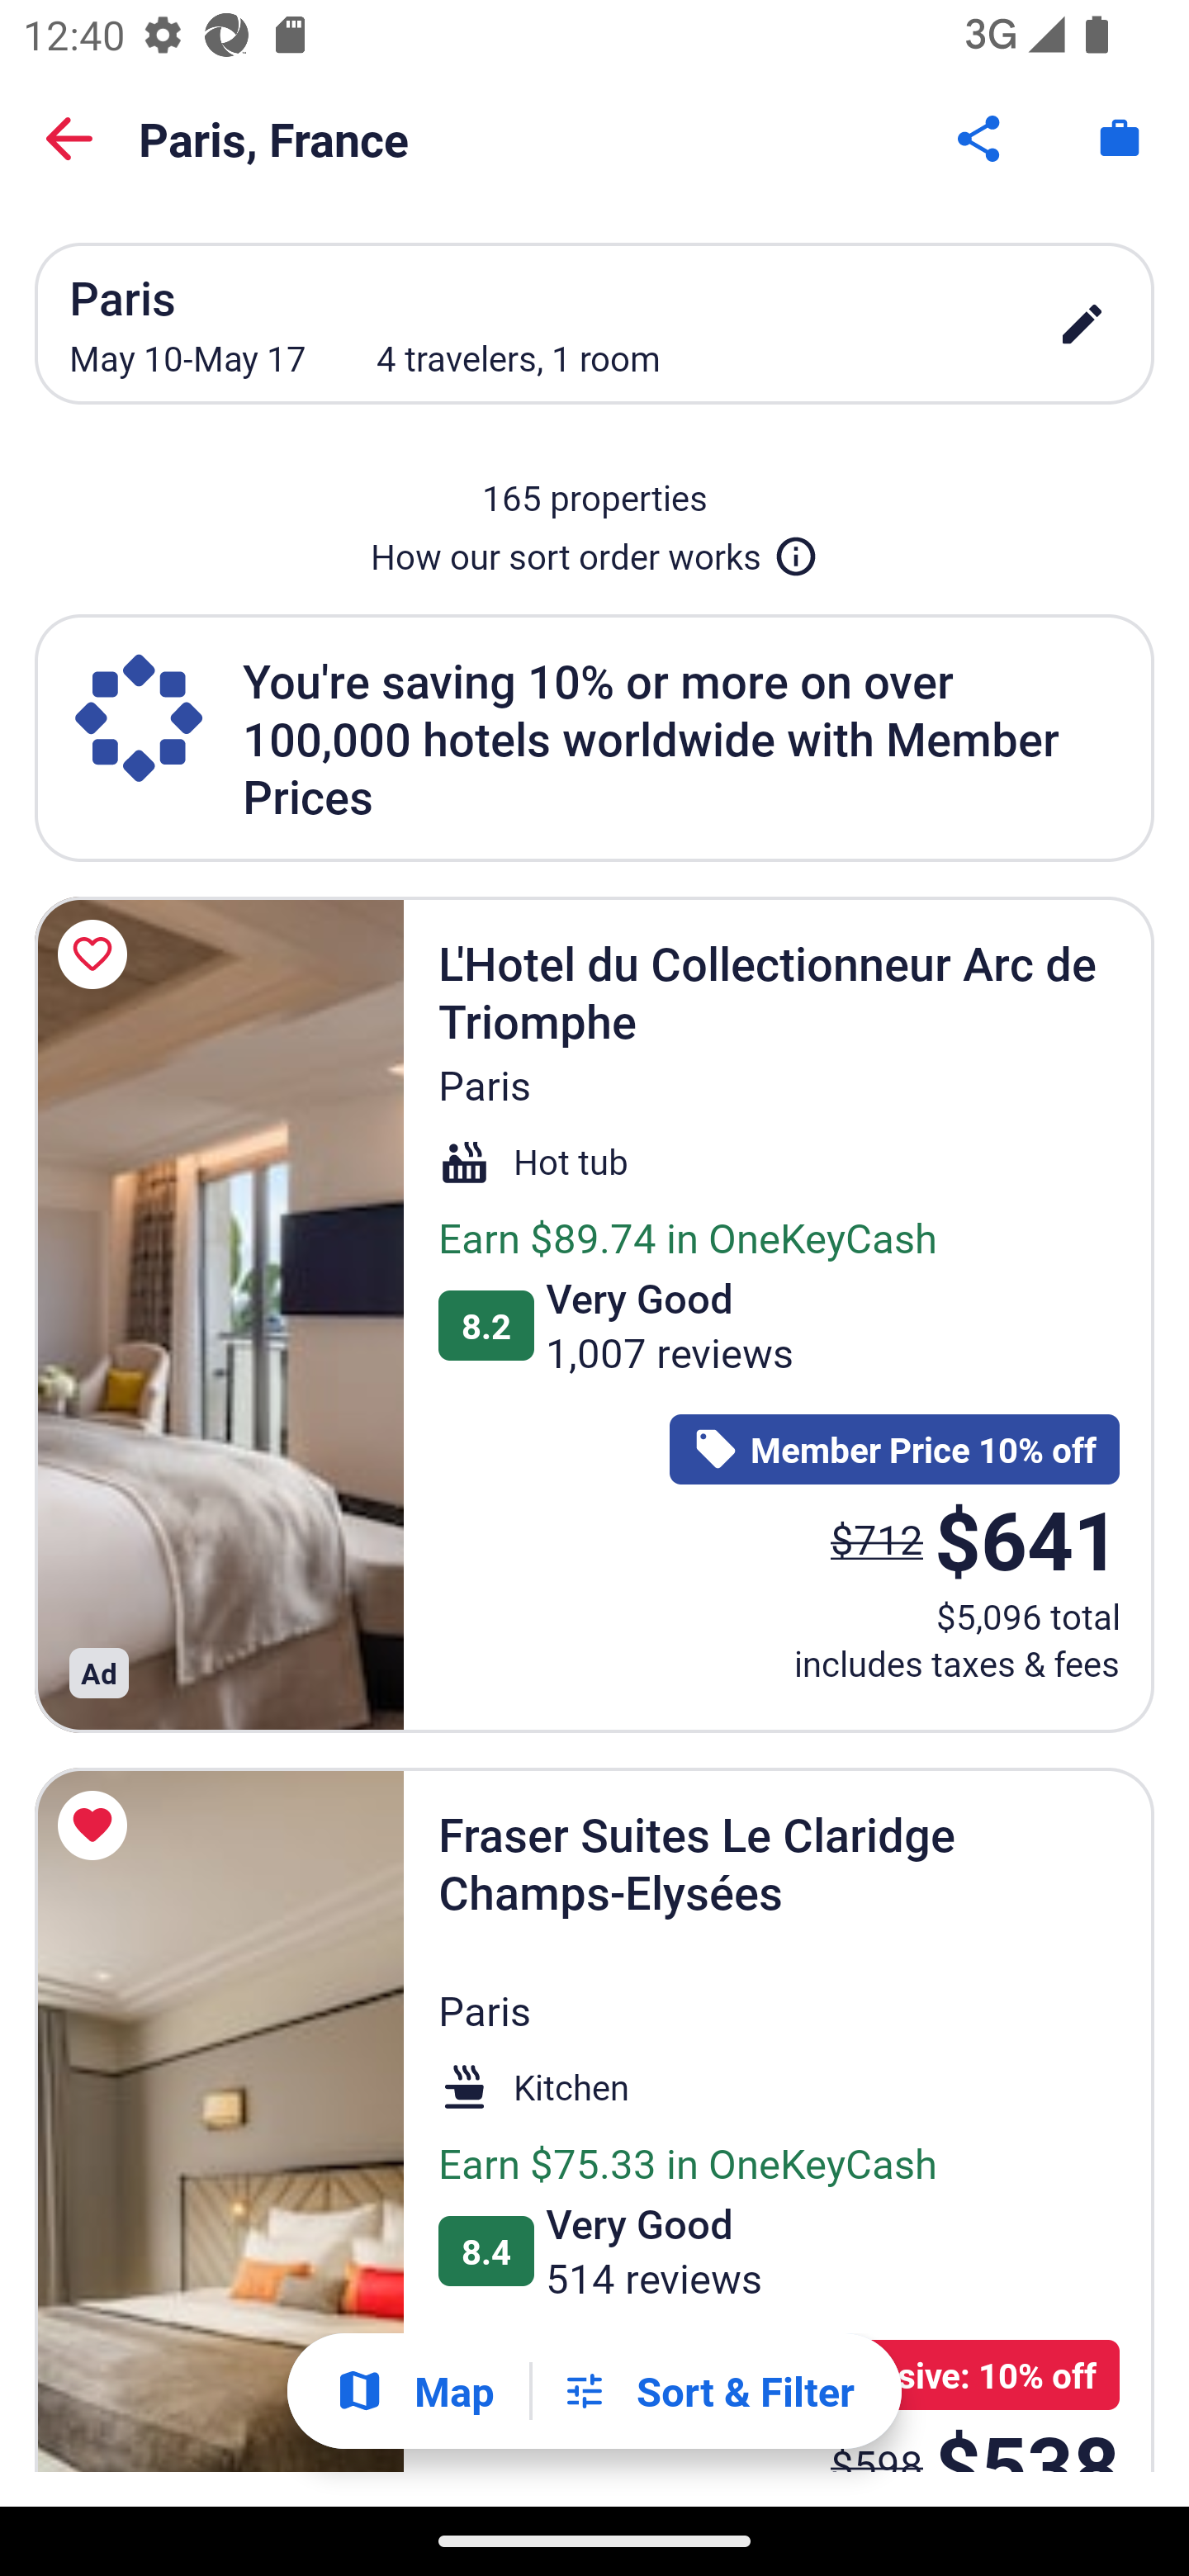 Image resolution: width=1189 pixels, height=2576 pixels. What do you see at coordinates (1120, 139) in the screenshot?
I see `Trips. Button` at bounding box center [1120, 139].